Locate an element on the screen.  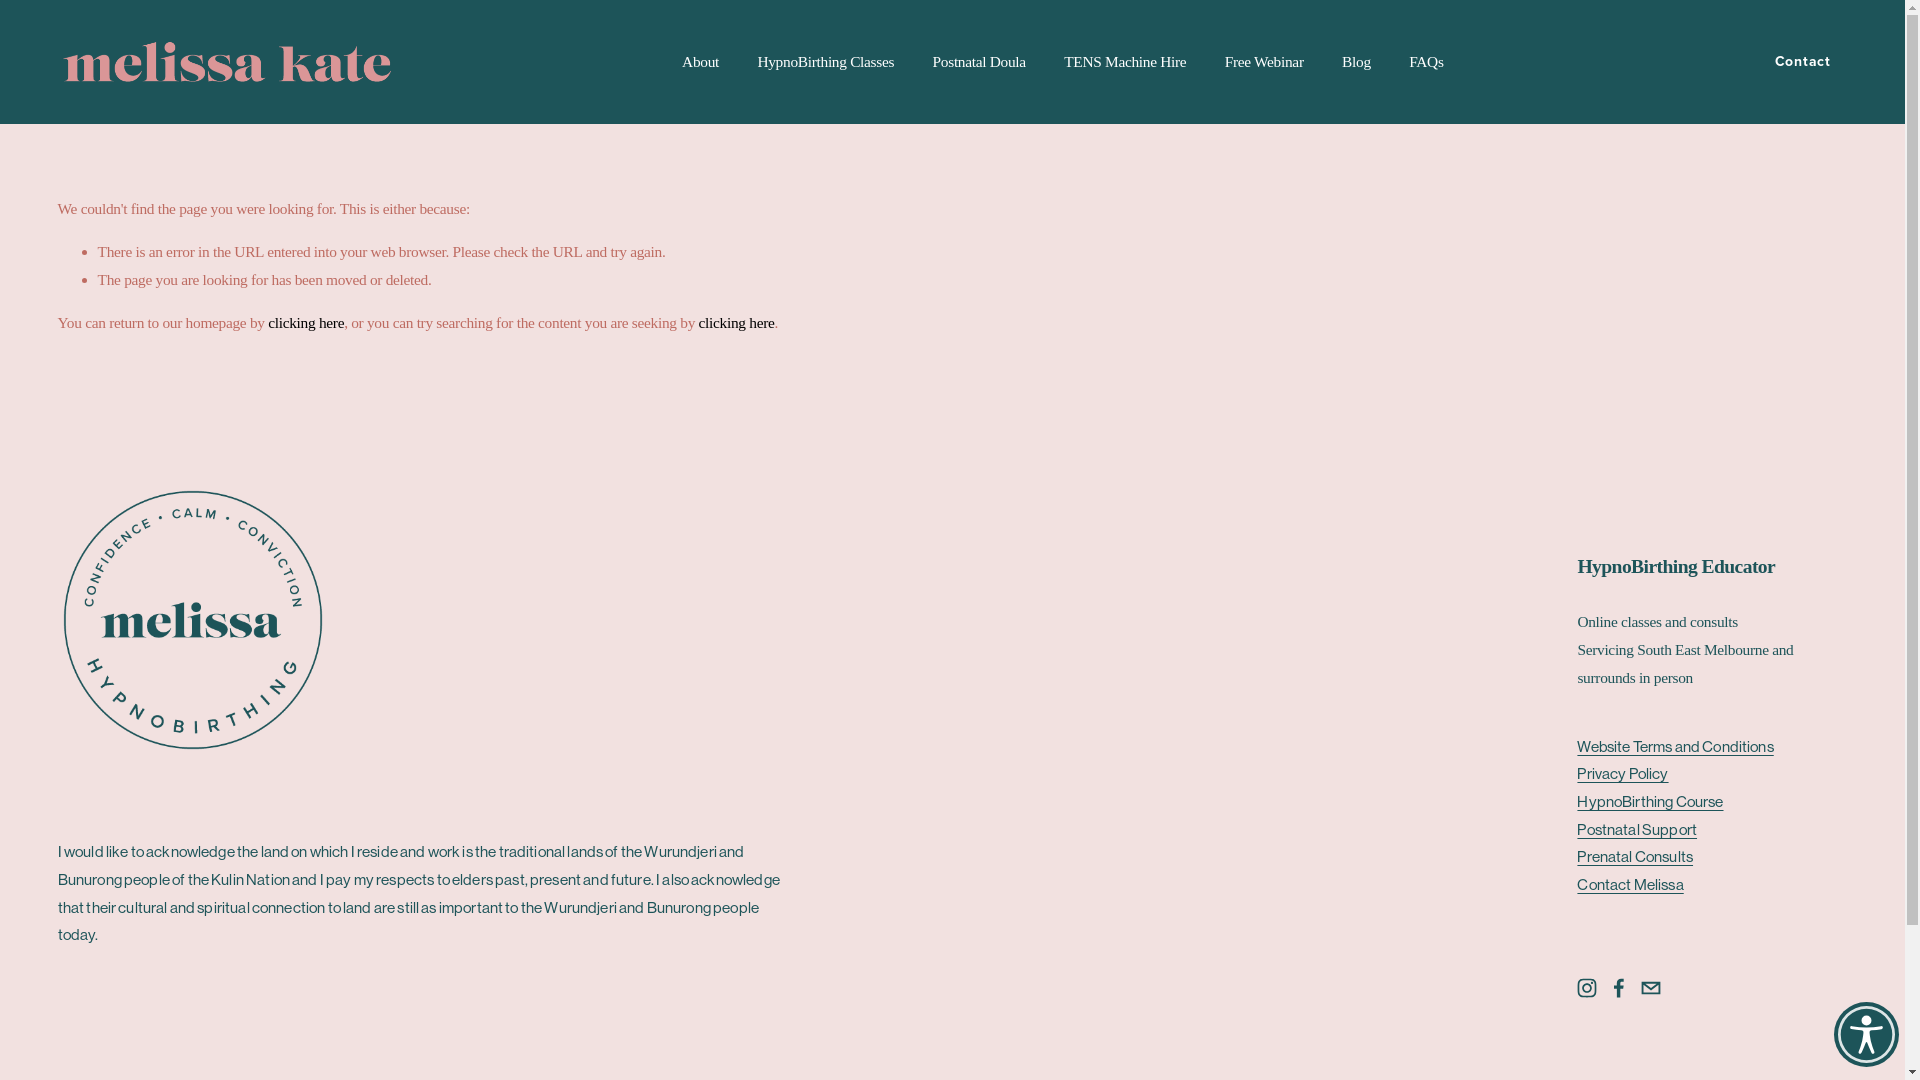
About is located at coordinates (700, 62).